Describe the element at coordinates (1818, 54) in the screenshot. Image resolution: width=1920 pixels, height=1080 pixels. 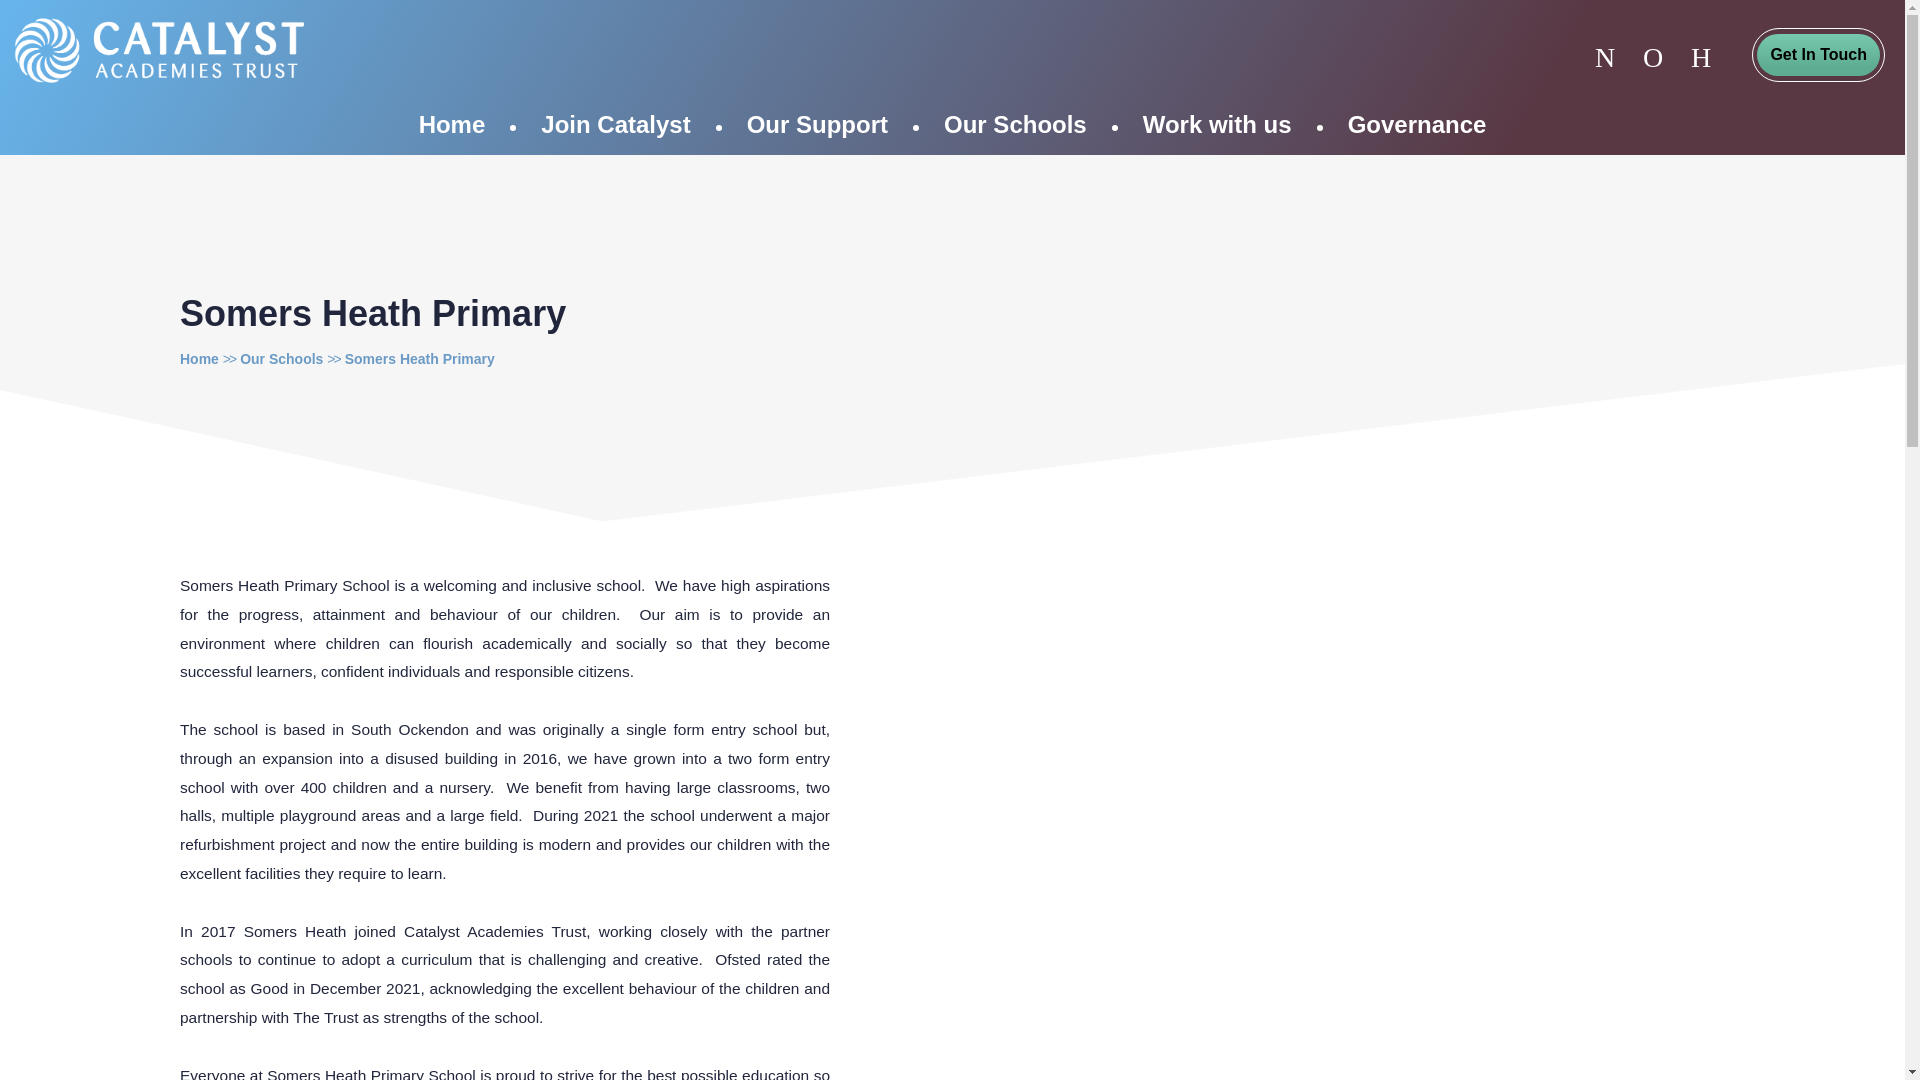
I see `Get In Touch` at that location.